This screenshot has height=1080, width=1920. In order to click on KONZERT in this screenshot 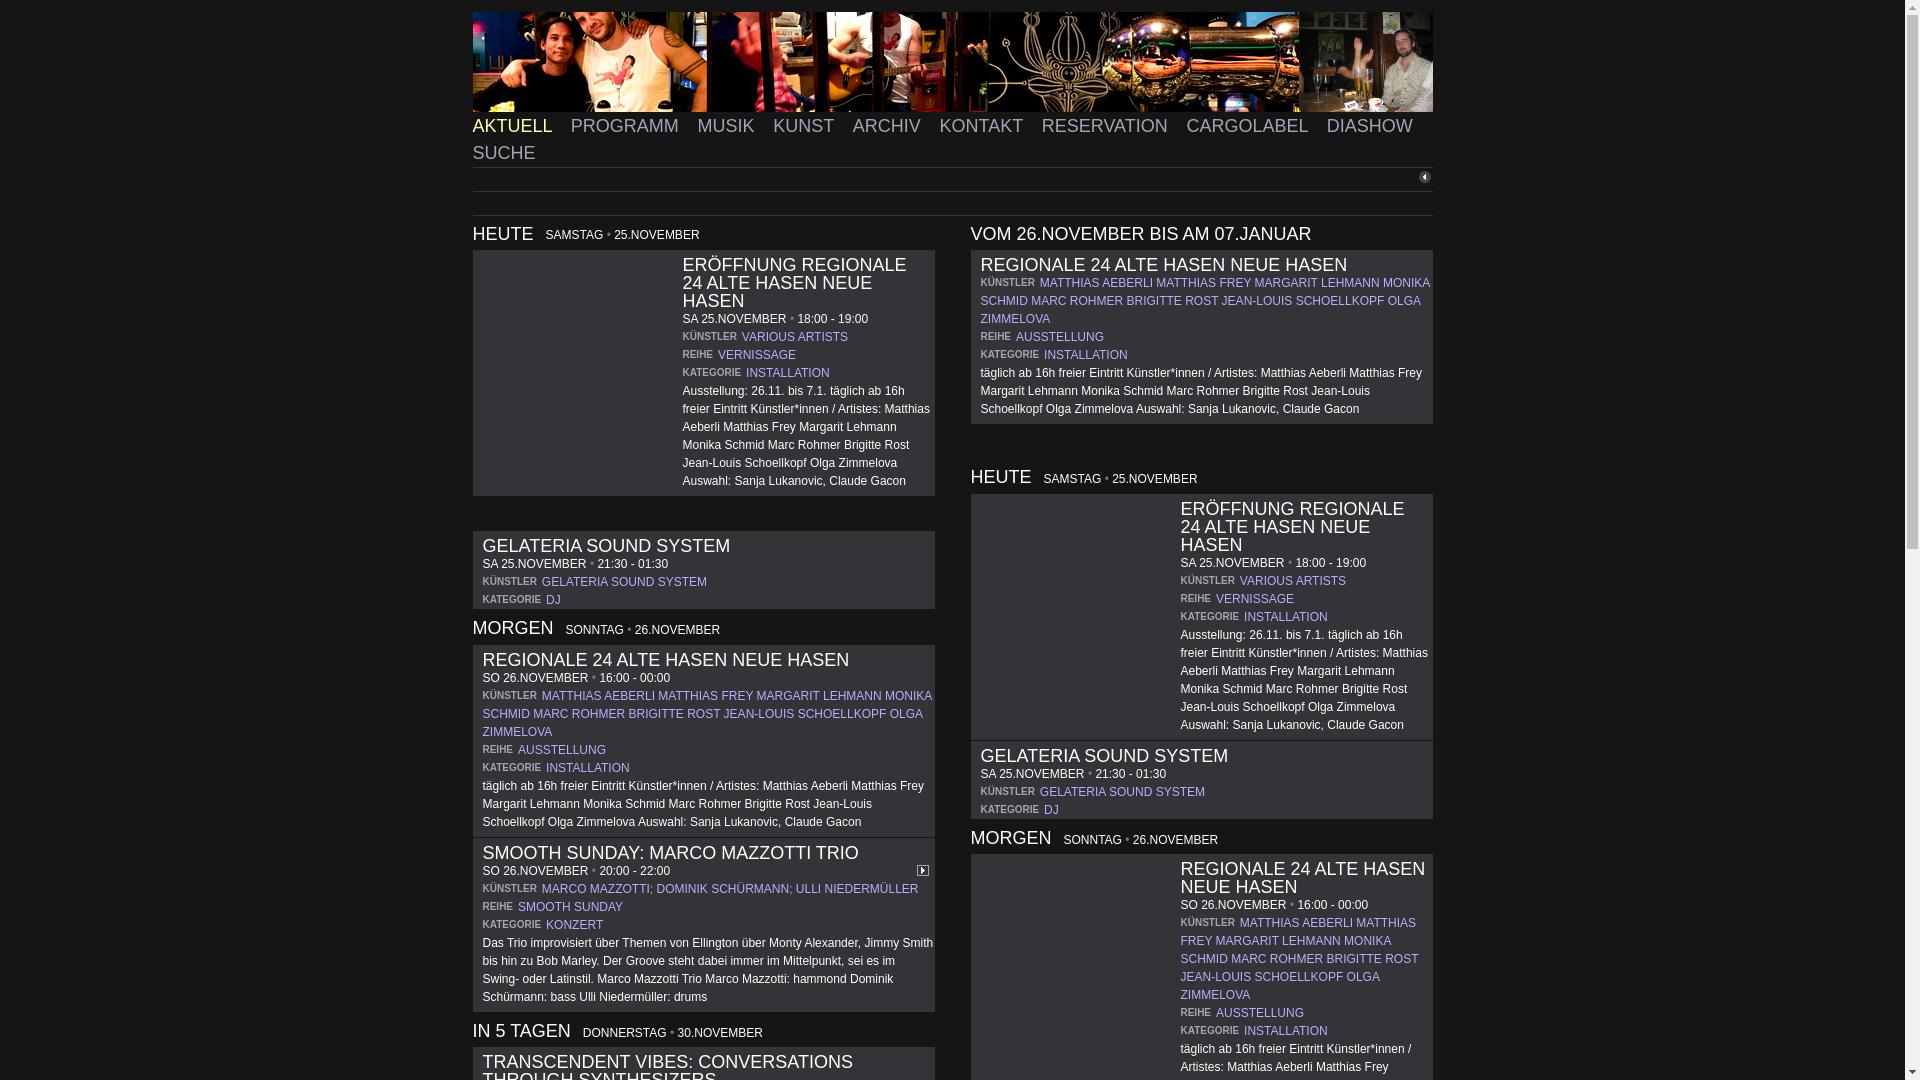, I will do `click(574, 925)`.